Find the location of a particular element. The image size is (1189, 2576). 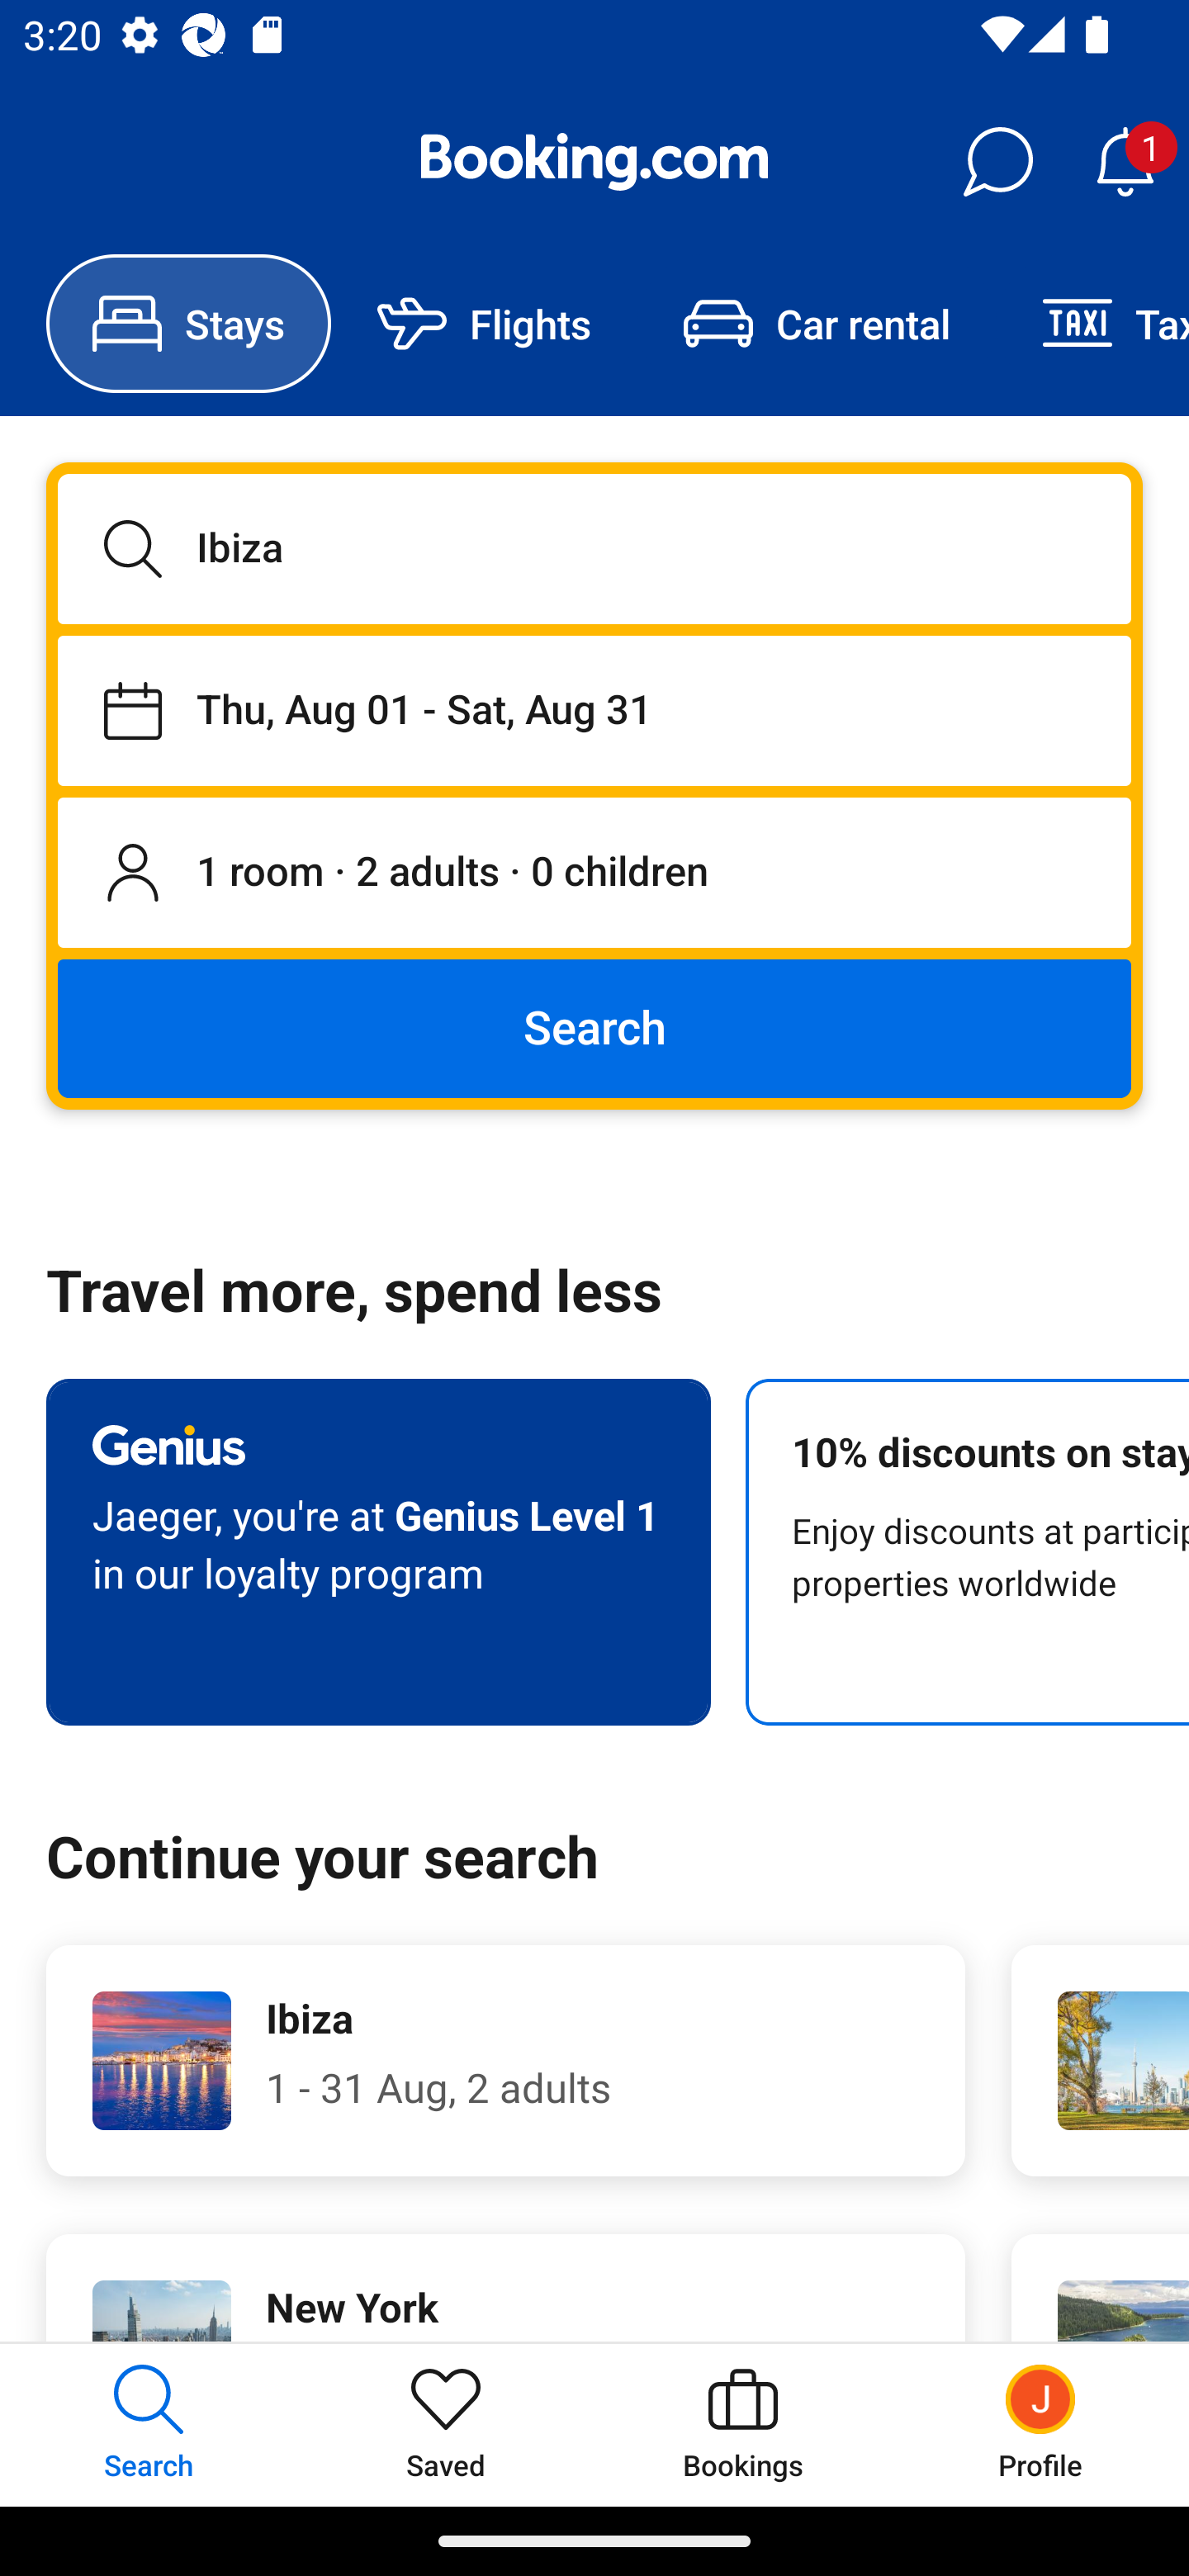

Ibiza is located at coordinates (594, 548).